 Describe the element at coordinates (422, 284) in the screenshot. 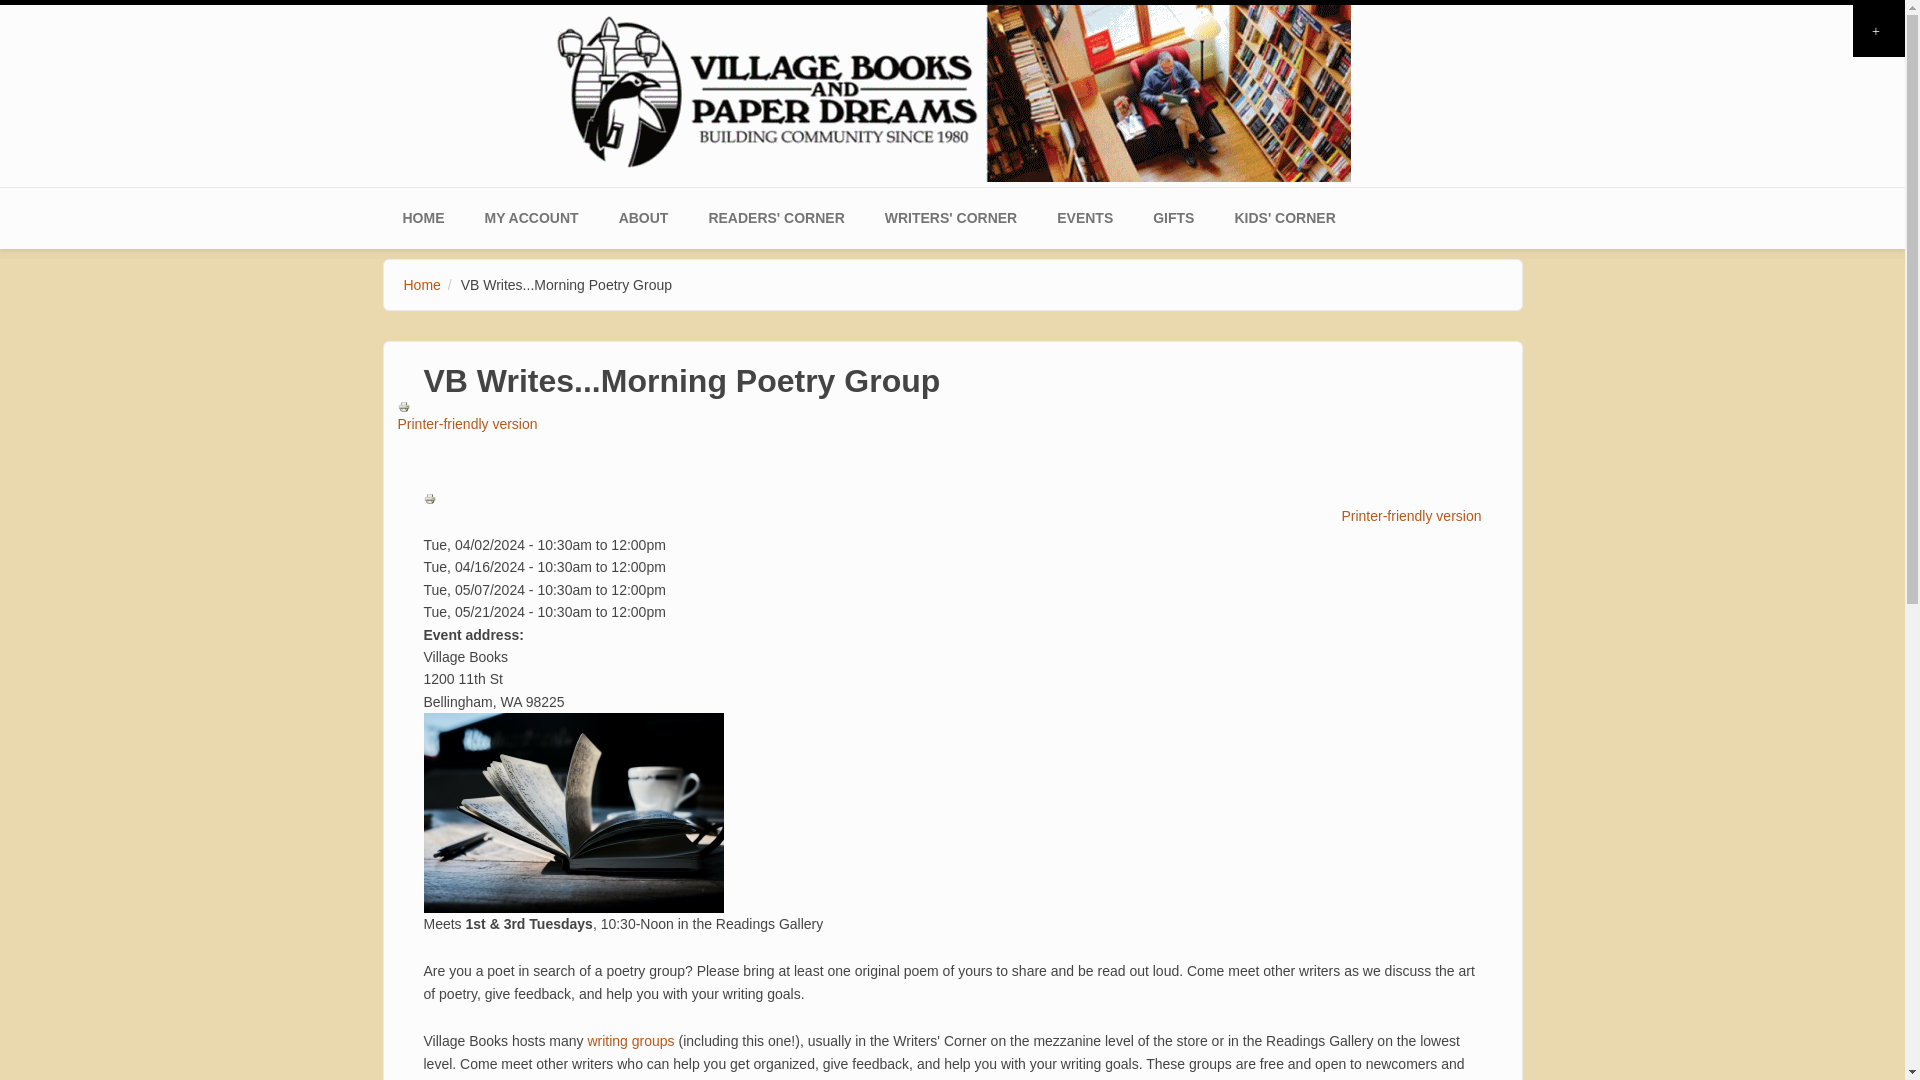

I see `Home` at that location.